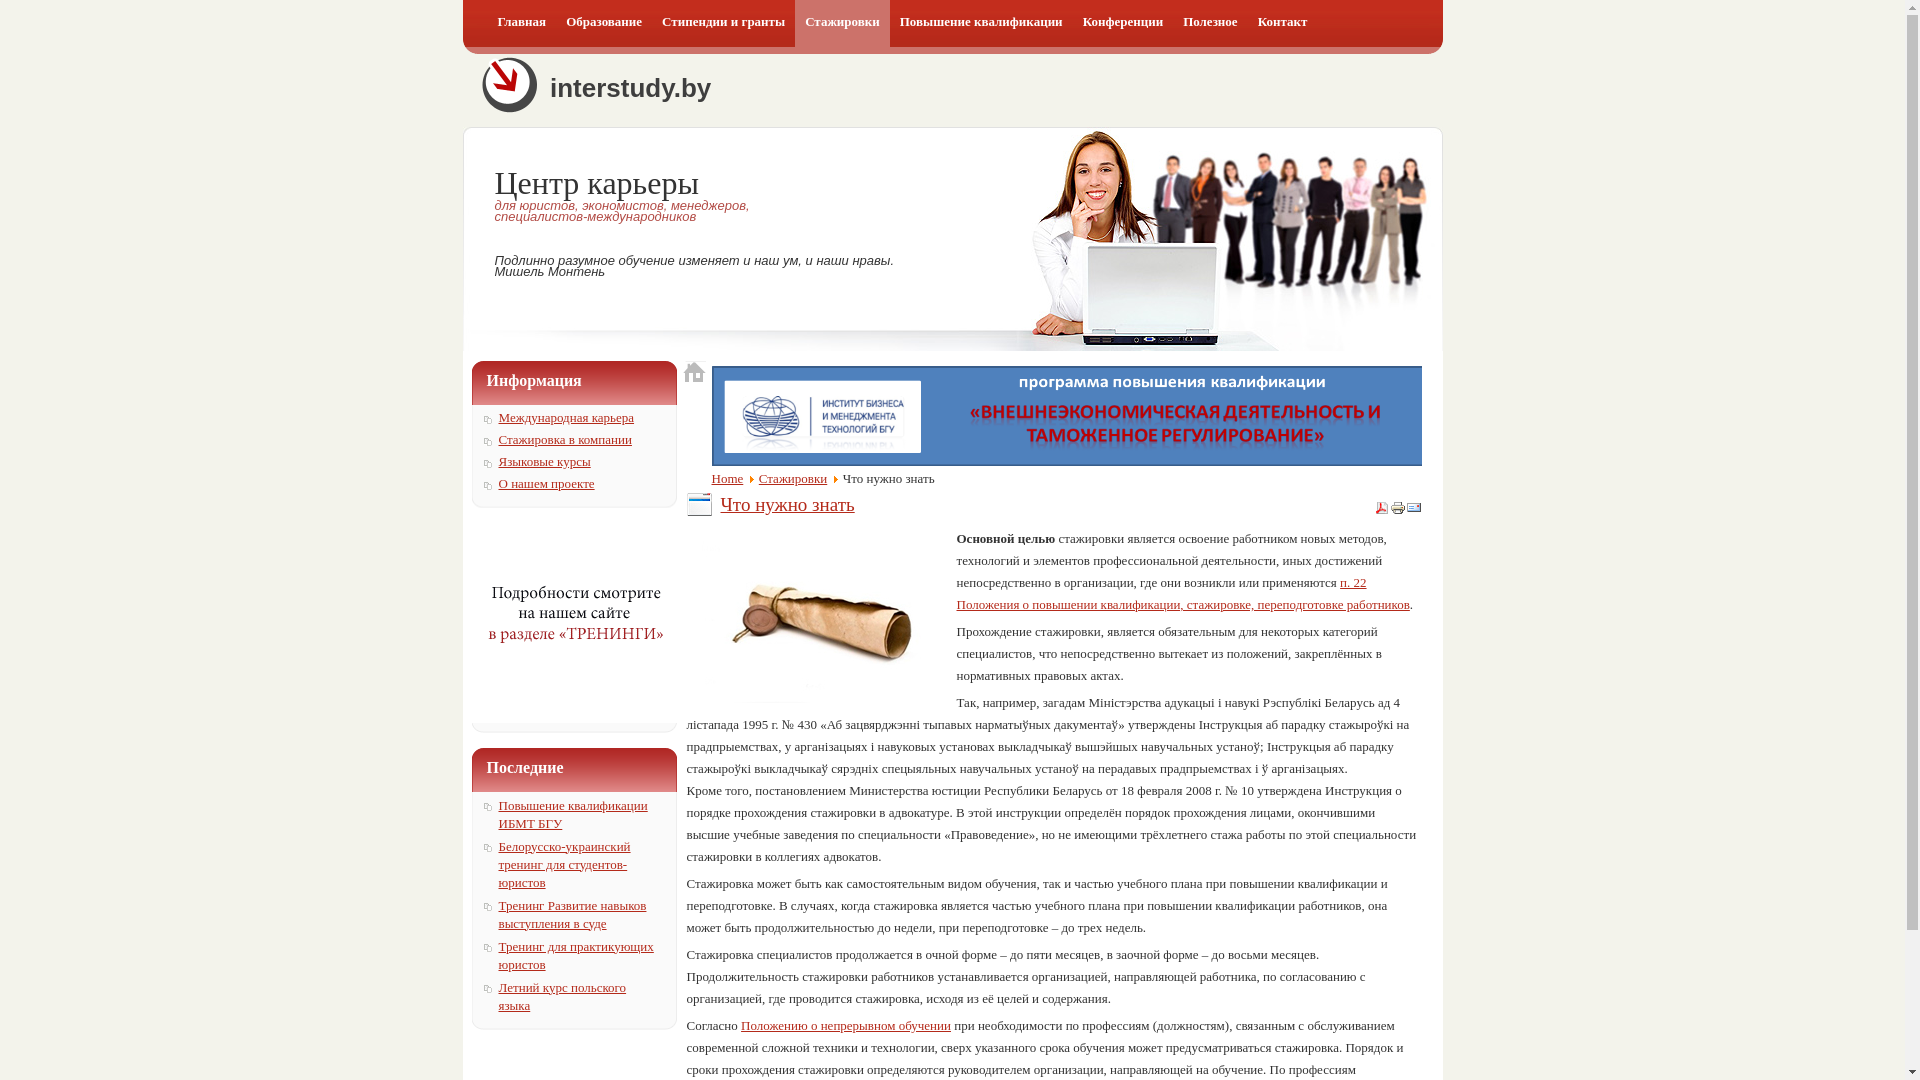 Image resolution: width=1920 pixels, height=1080 pixels. I want to click on interstudy.by, so click(850, 86).